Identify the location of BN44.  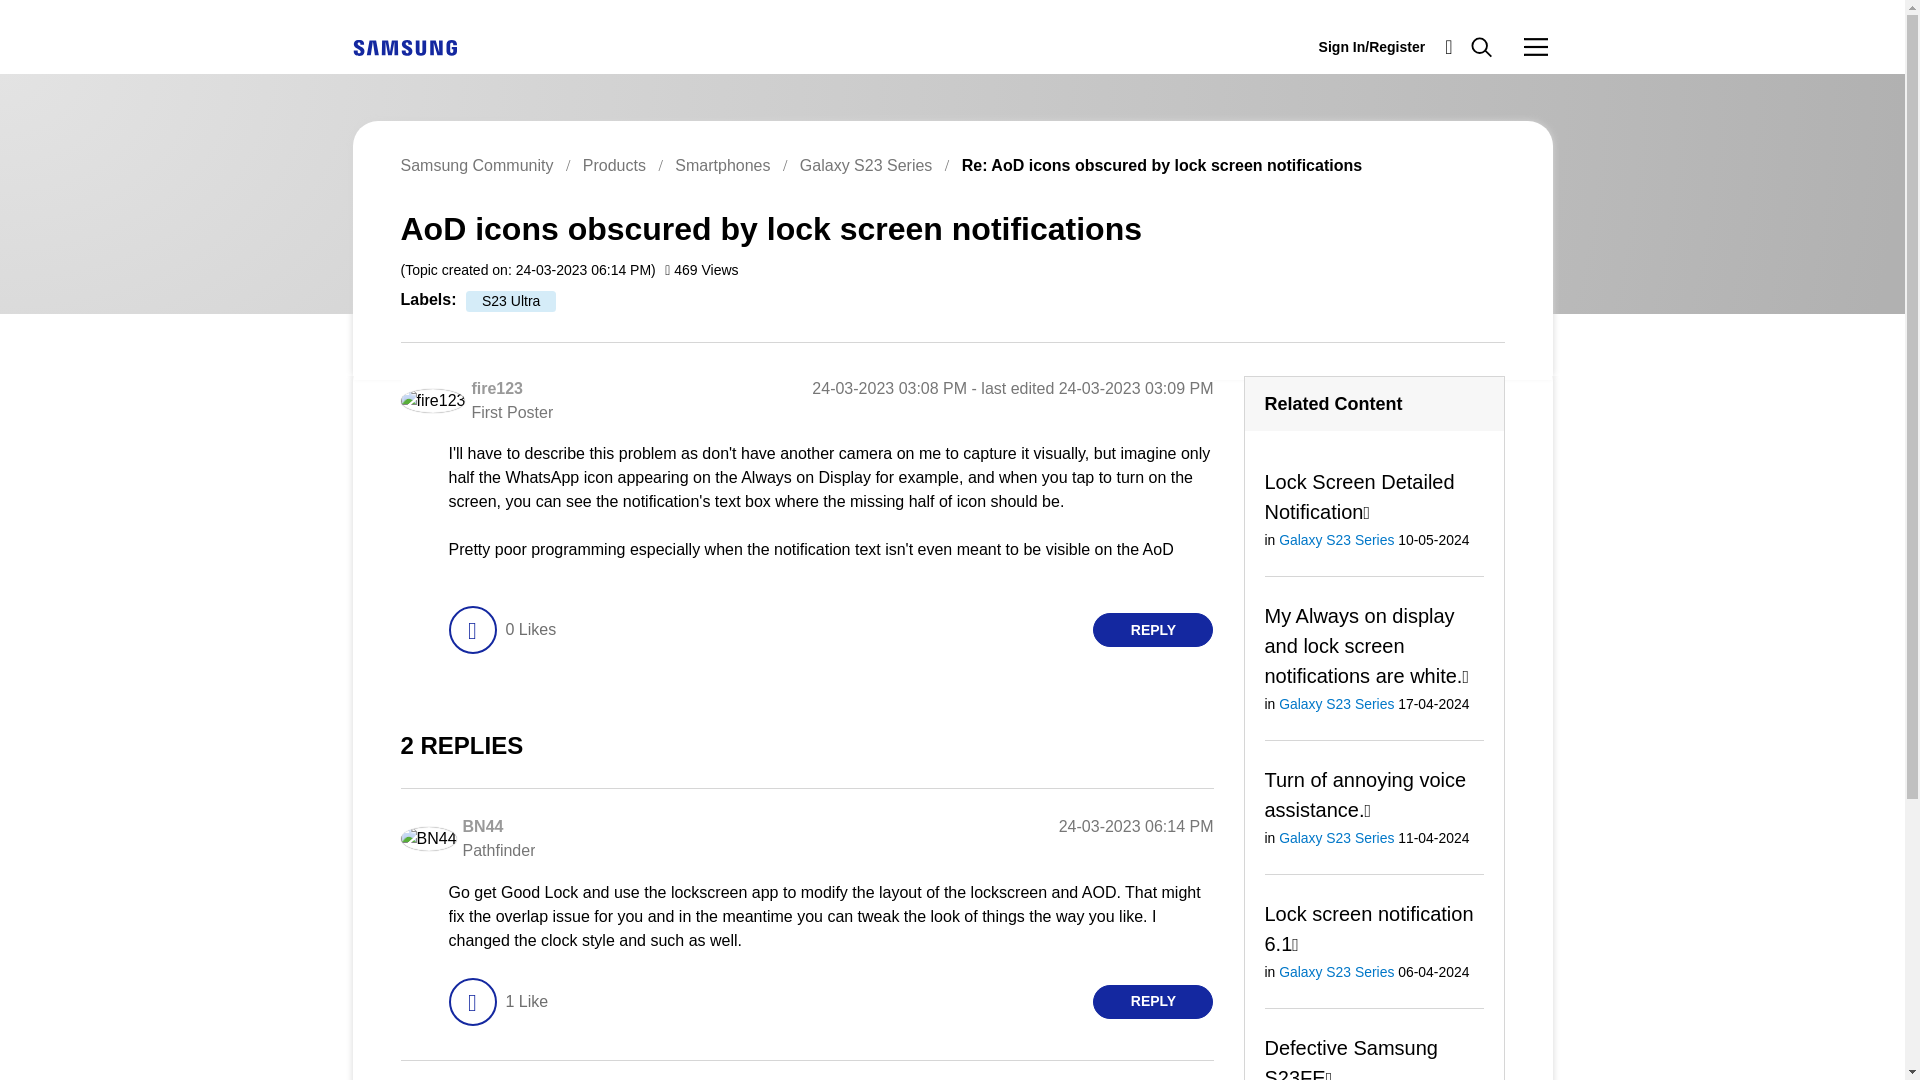
(482, 826).